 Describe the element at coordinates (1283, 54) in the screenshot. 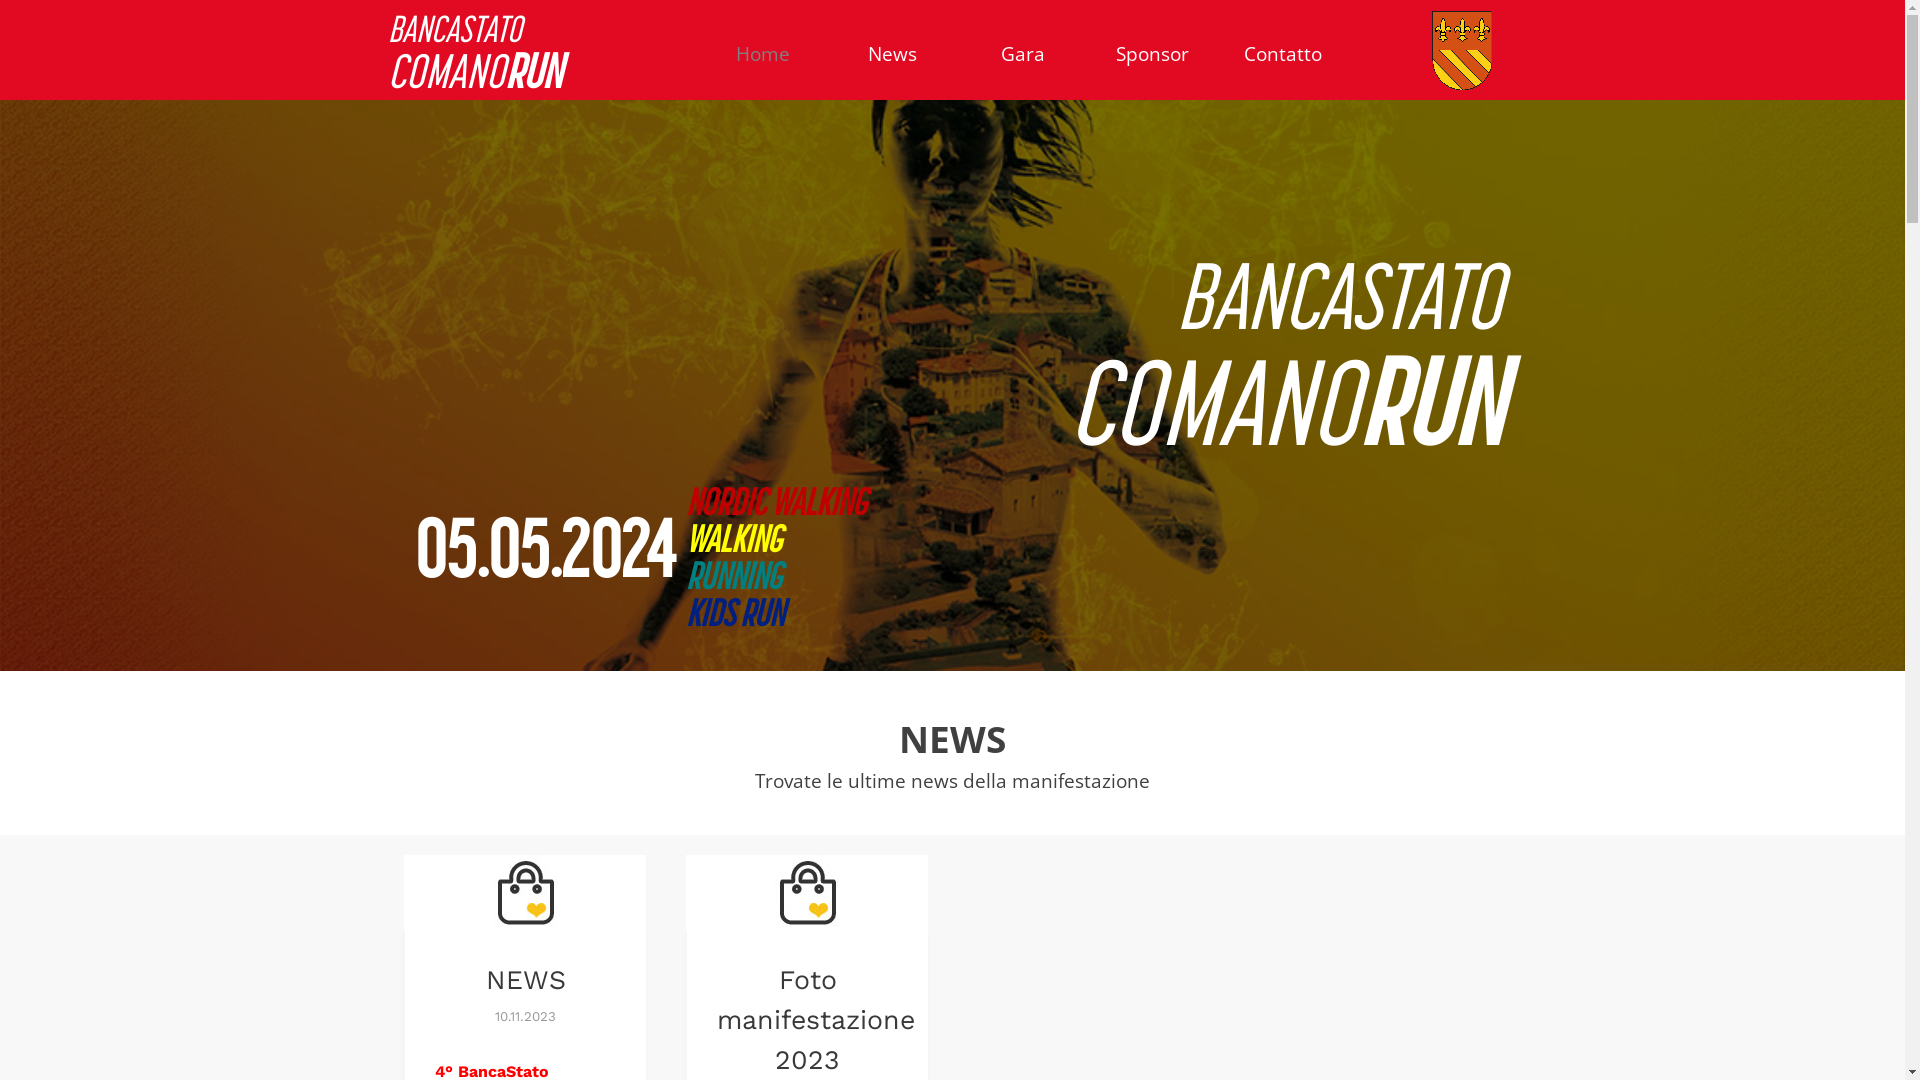

I see `Contatto` at that location.